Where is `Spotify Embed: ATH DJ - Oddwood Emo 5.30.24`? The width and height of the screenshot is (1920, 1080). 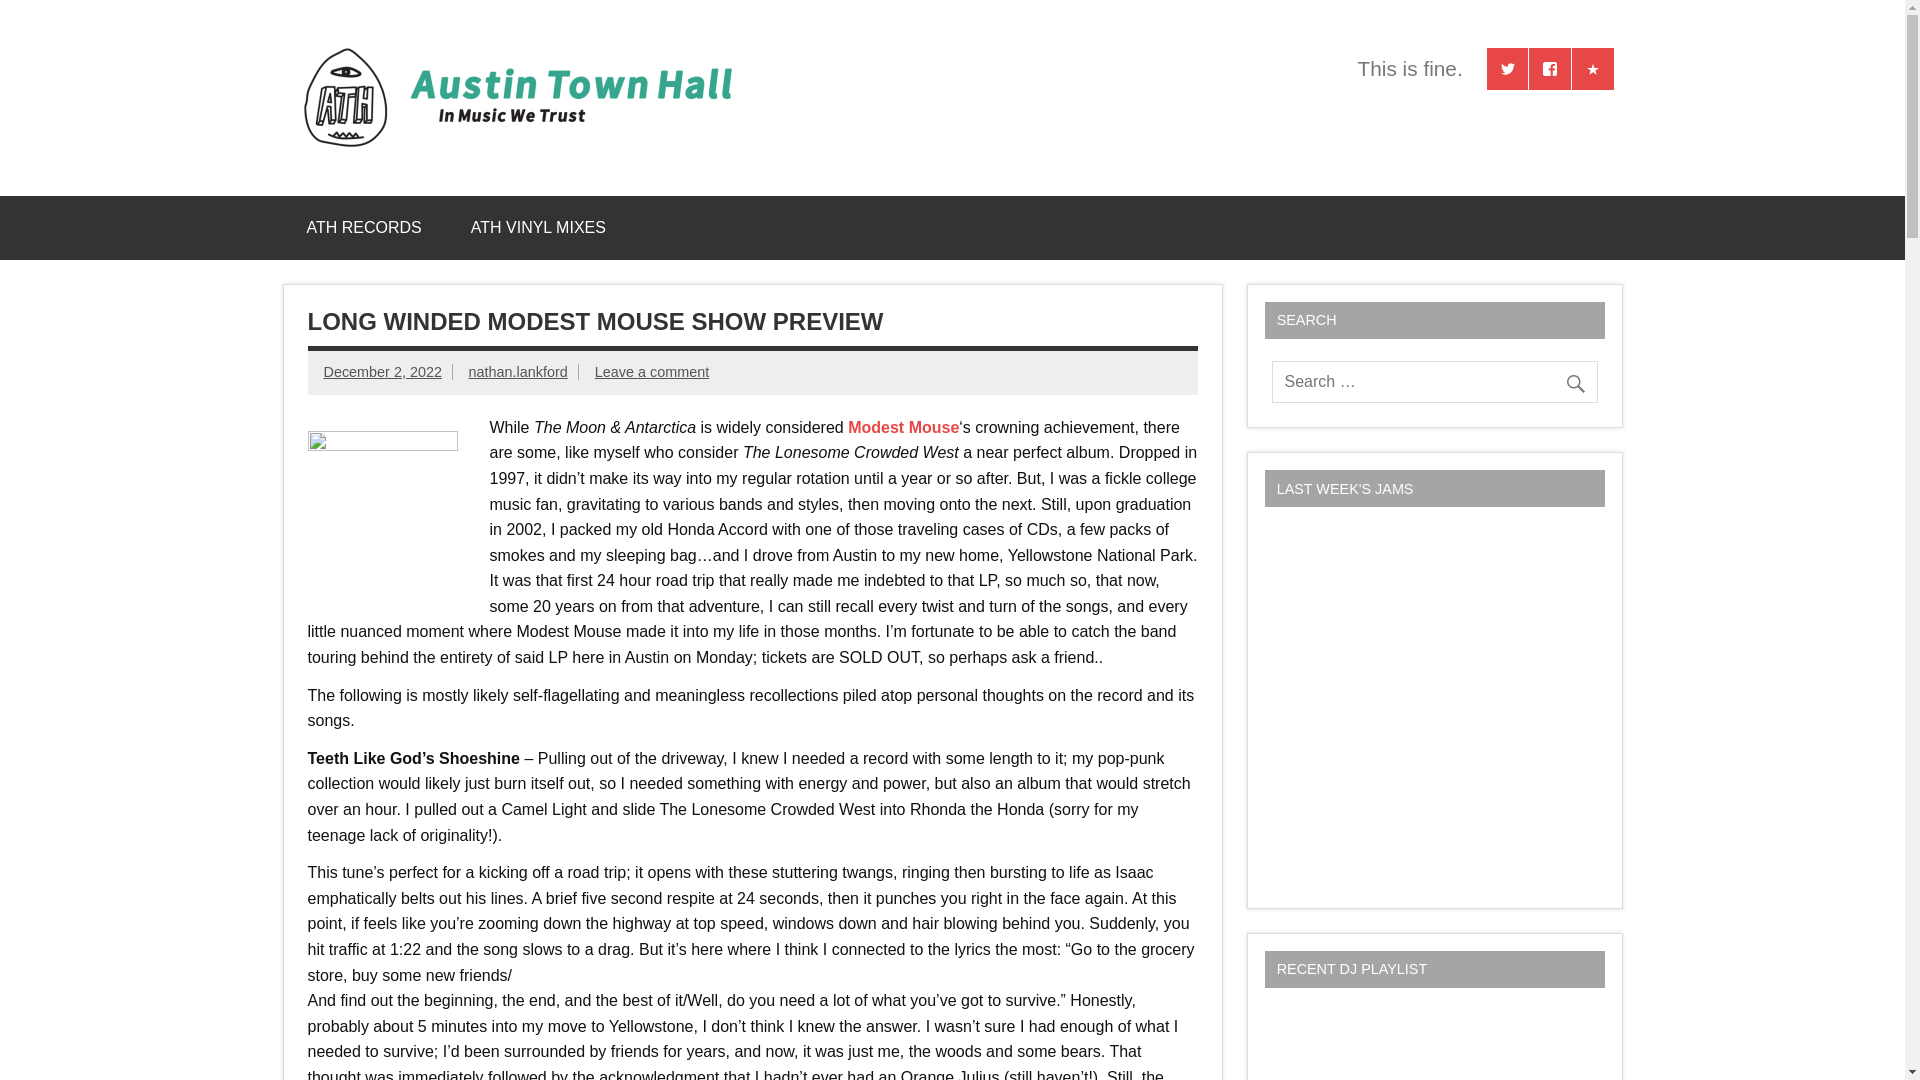
Spotify Embed: ATH DJ - Oddwood Emo 5.30.24 is located at coordinates (1434, 1044).